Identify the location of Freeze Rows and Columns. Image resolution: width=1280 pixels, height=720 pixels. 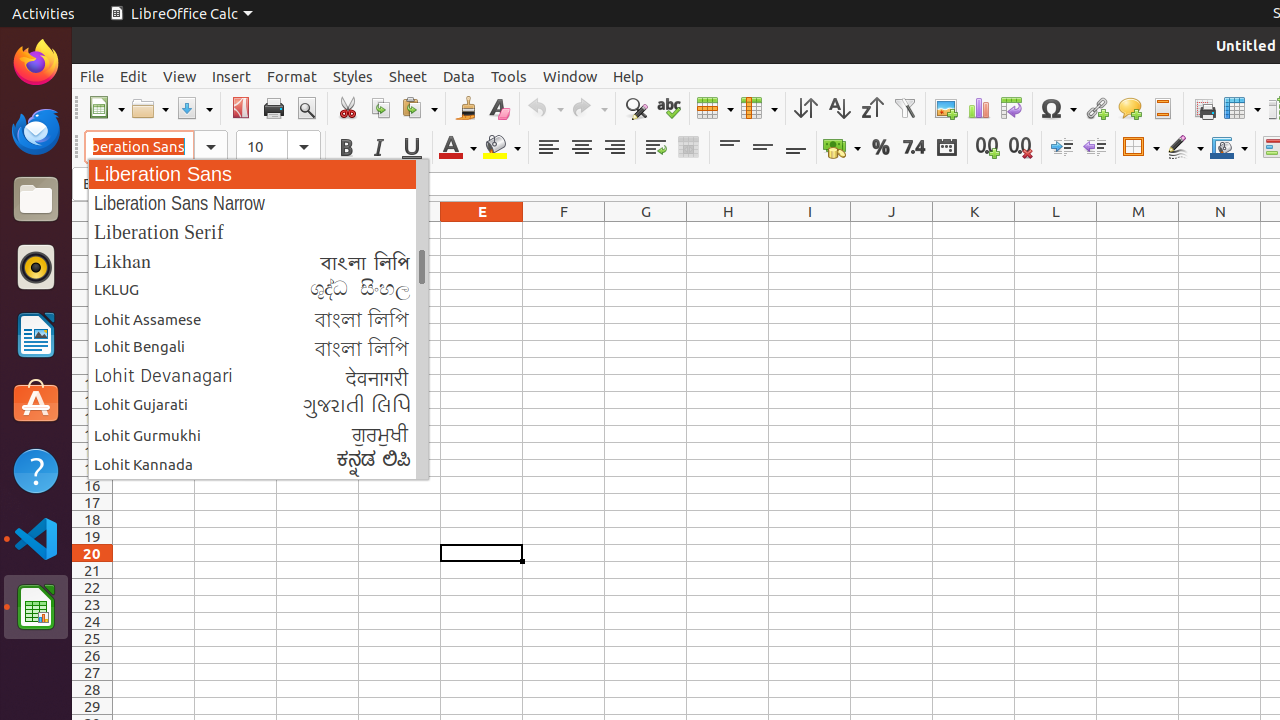
(1242, 108).